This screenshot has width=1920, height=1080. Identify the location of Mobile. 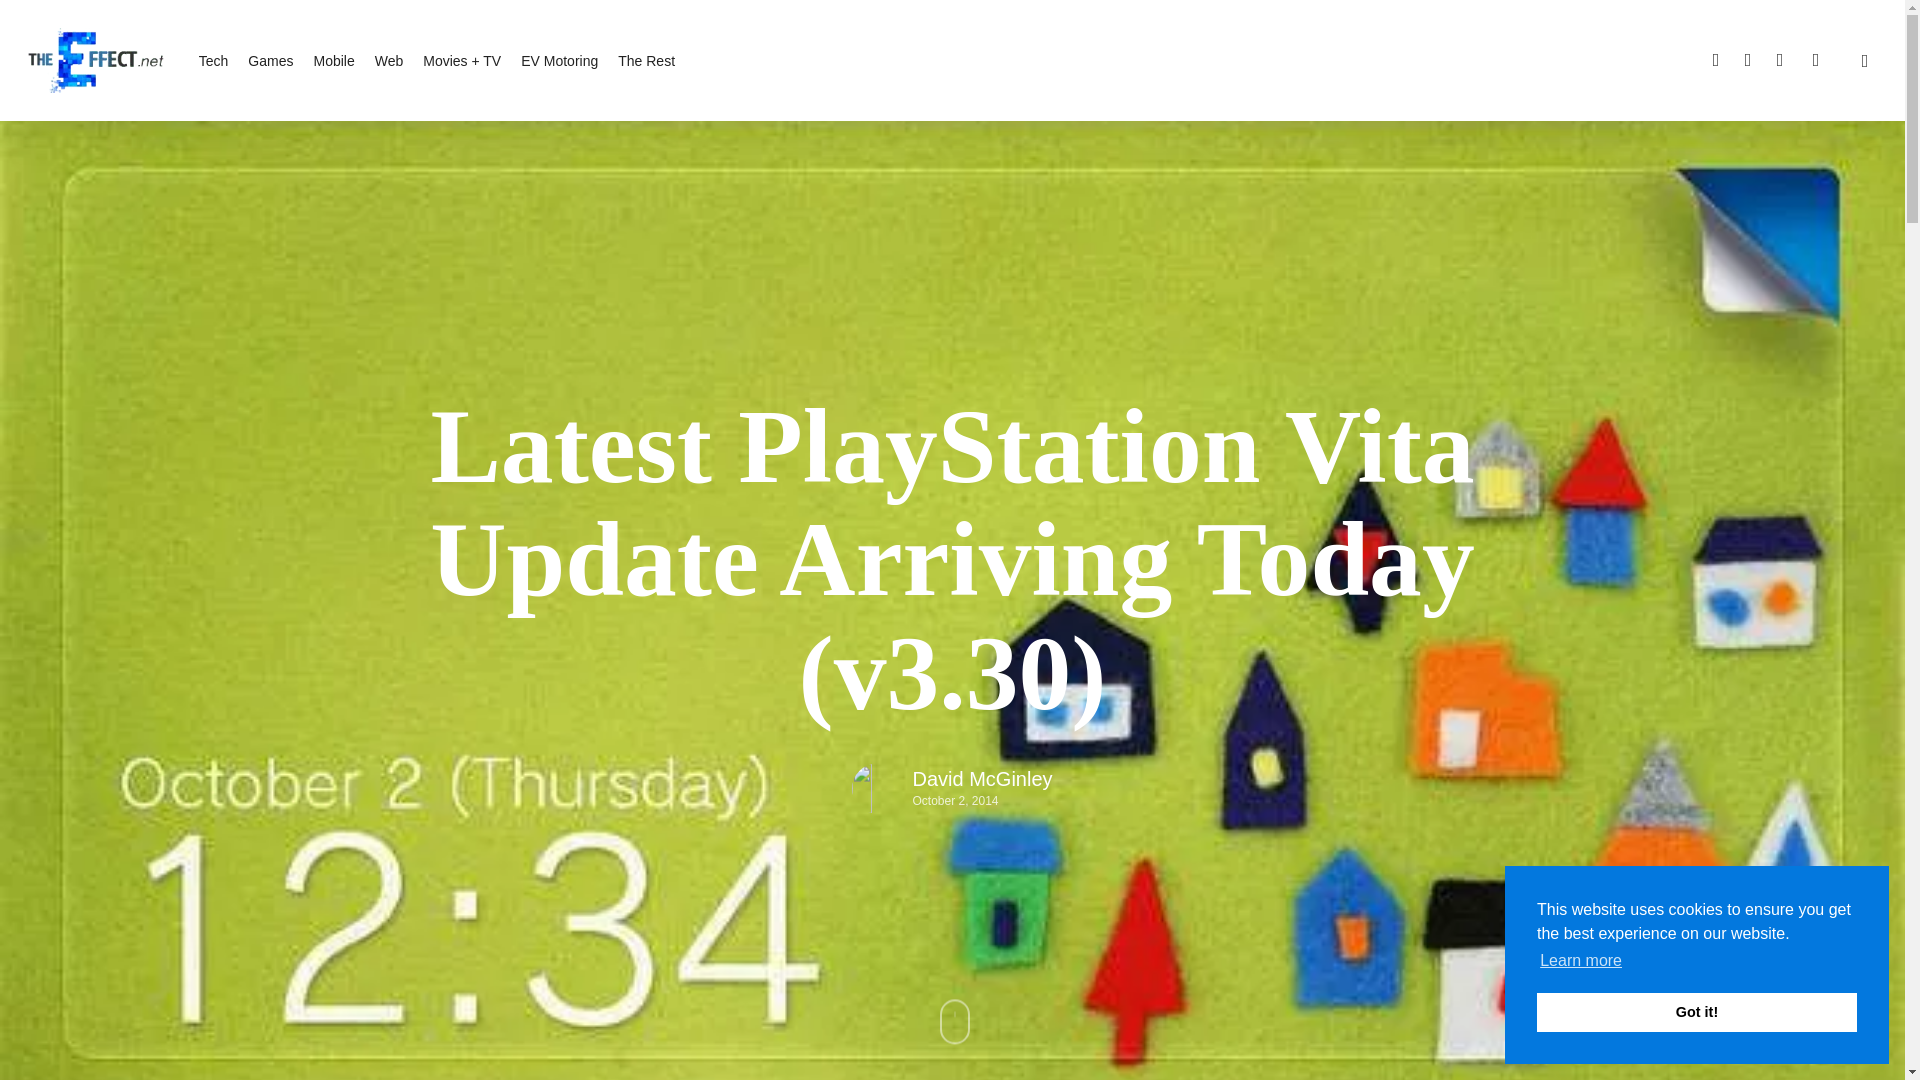
(332, 60).